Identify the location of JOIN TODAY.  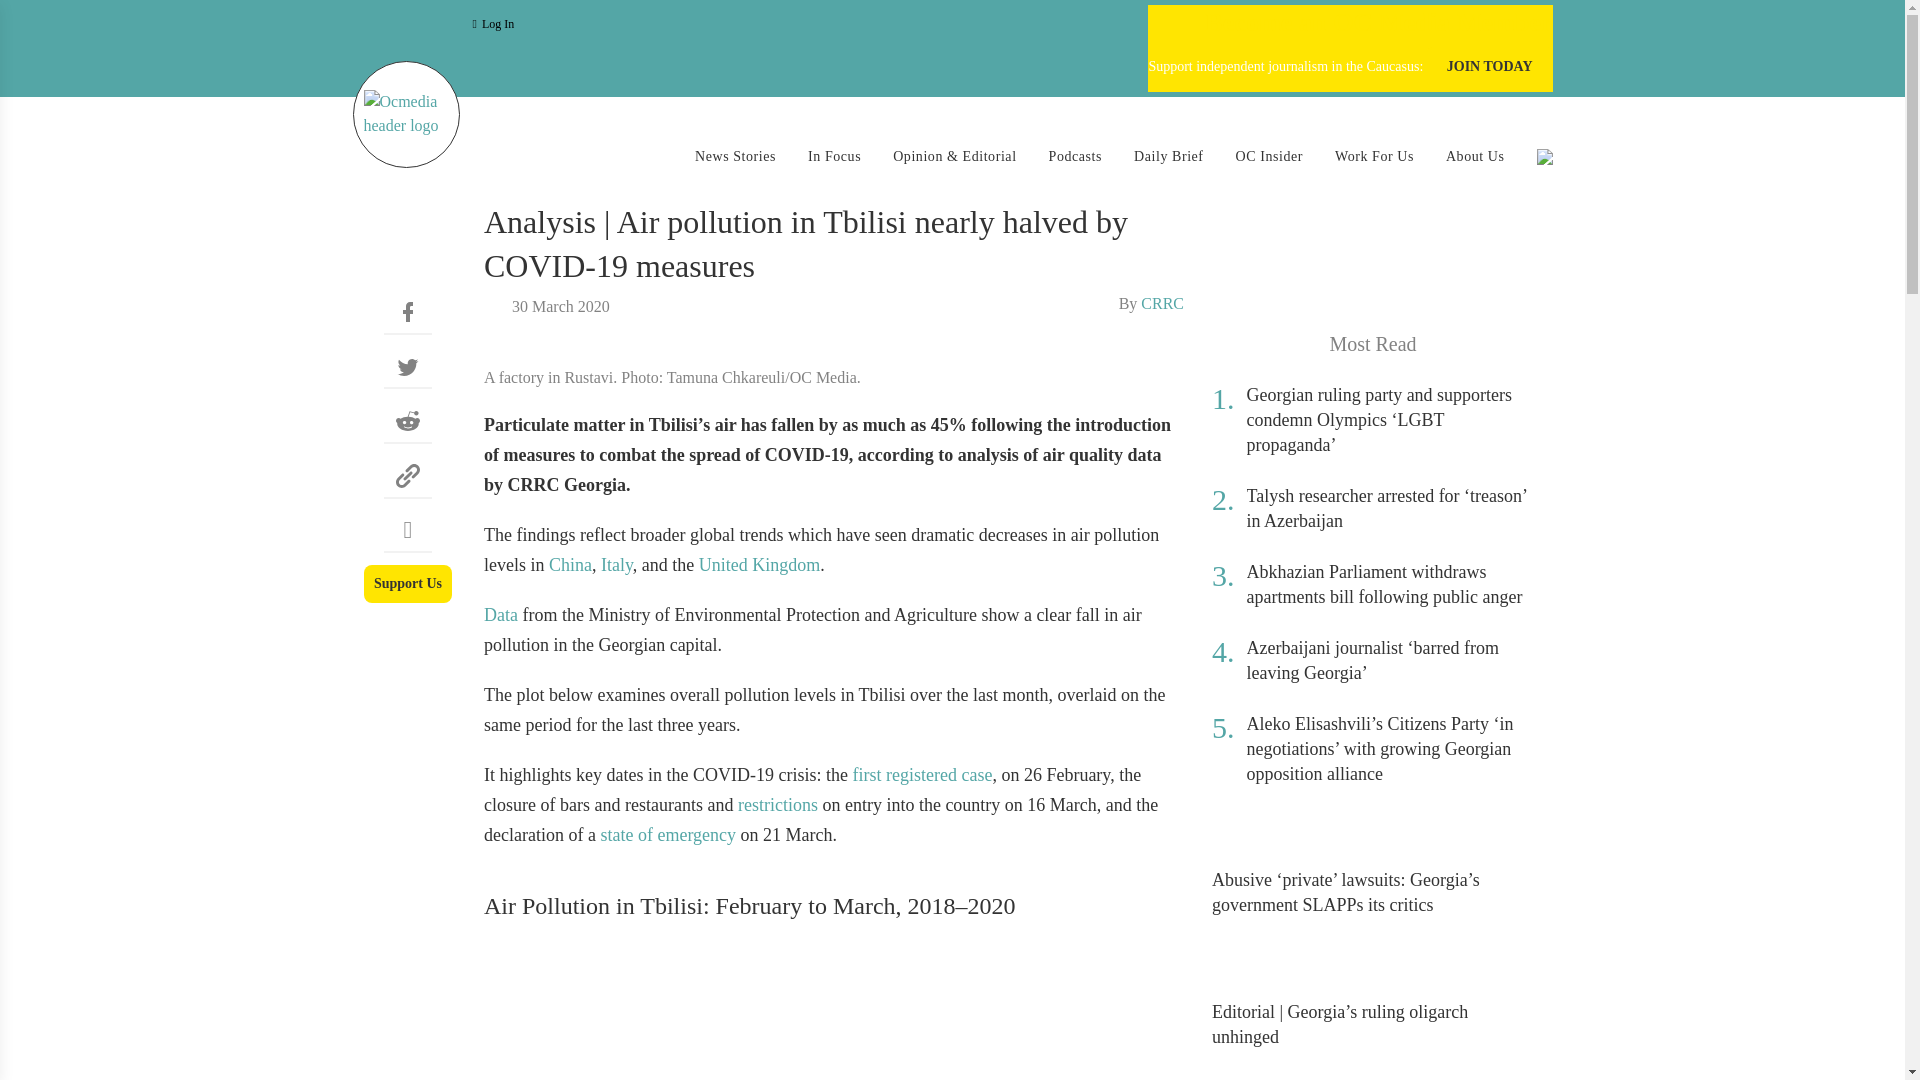
(1490, 67).